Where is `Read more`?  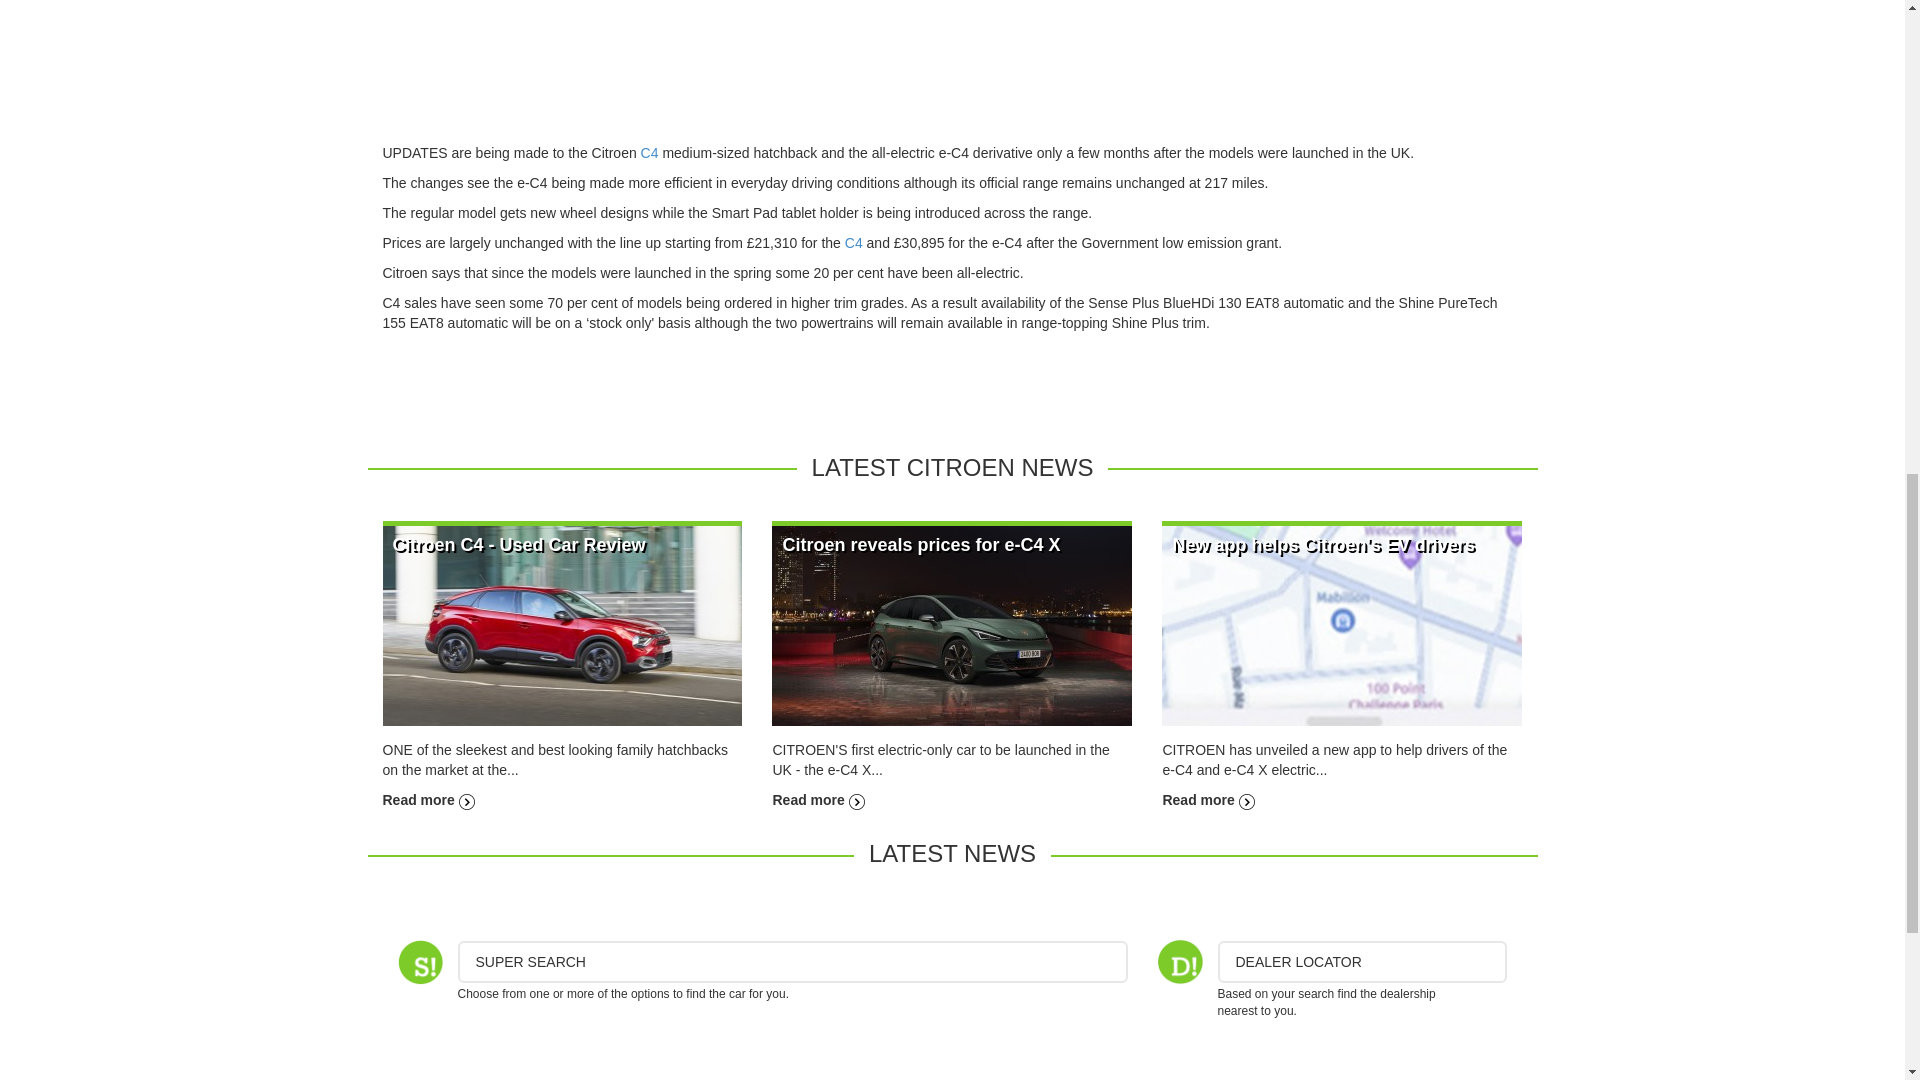
Read more is located at coordinates (818, 799).